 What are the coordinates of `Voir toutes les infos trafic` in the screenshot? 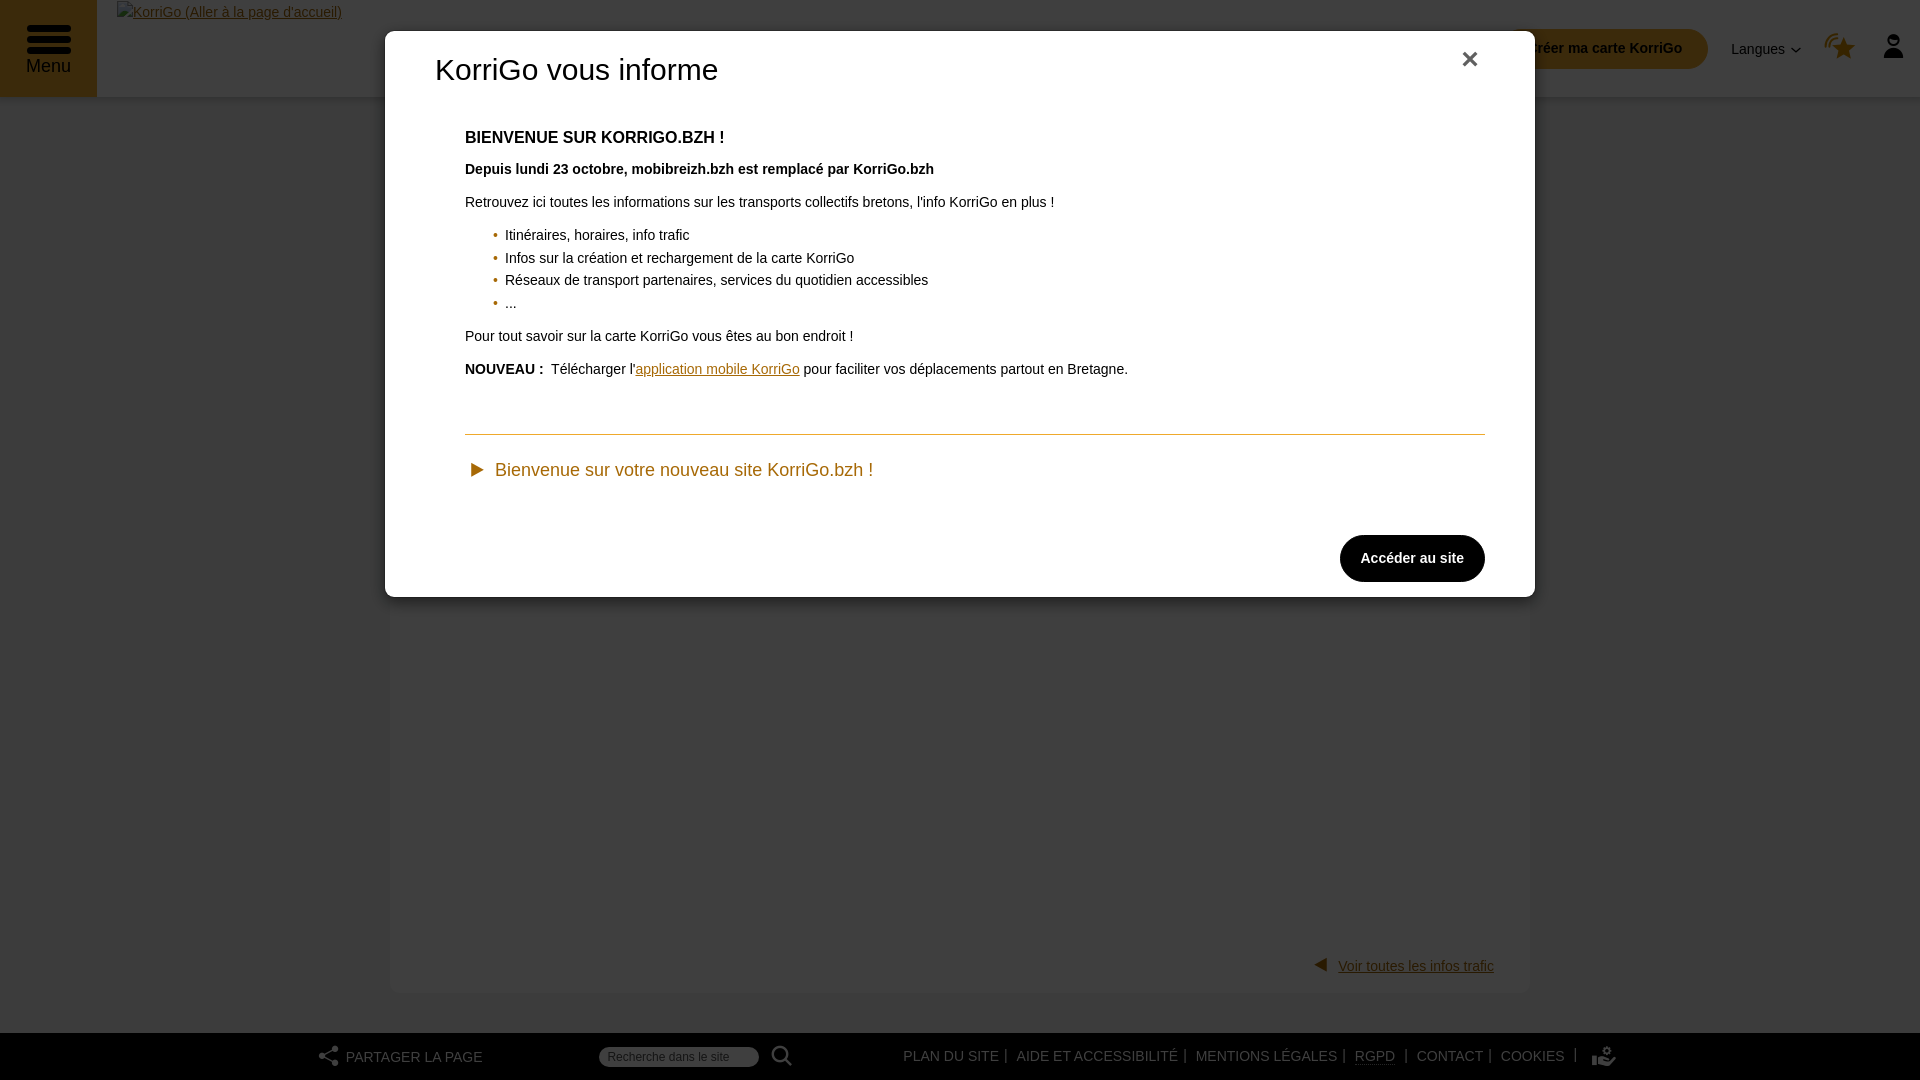 It's located at (1401, 965).